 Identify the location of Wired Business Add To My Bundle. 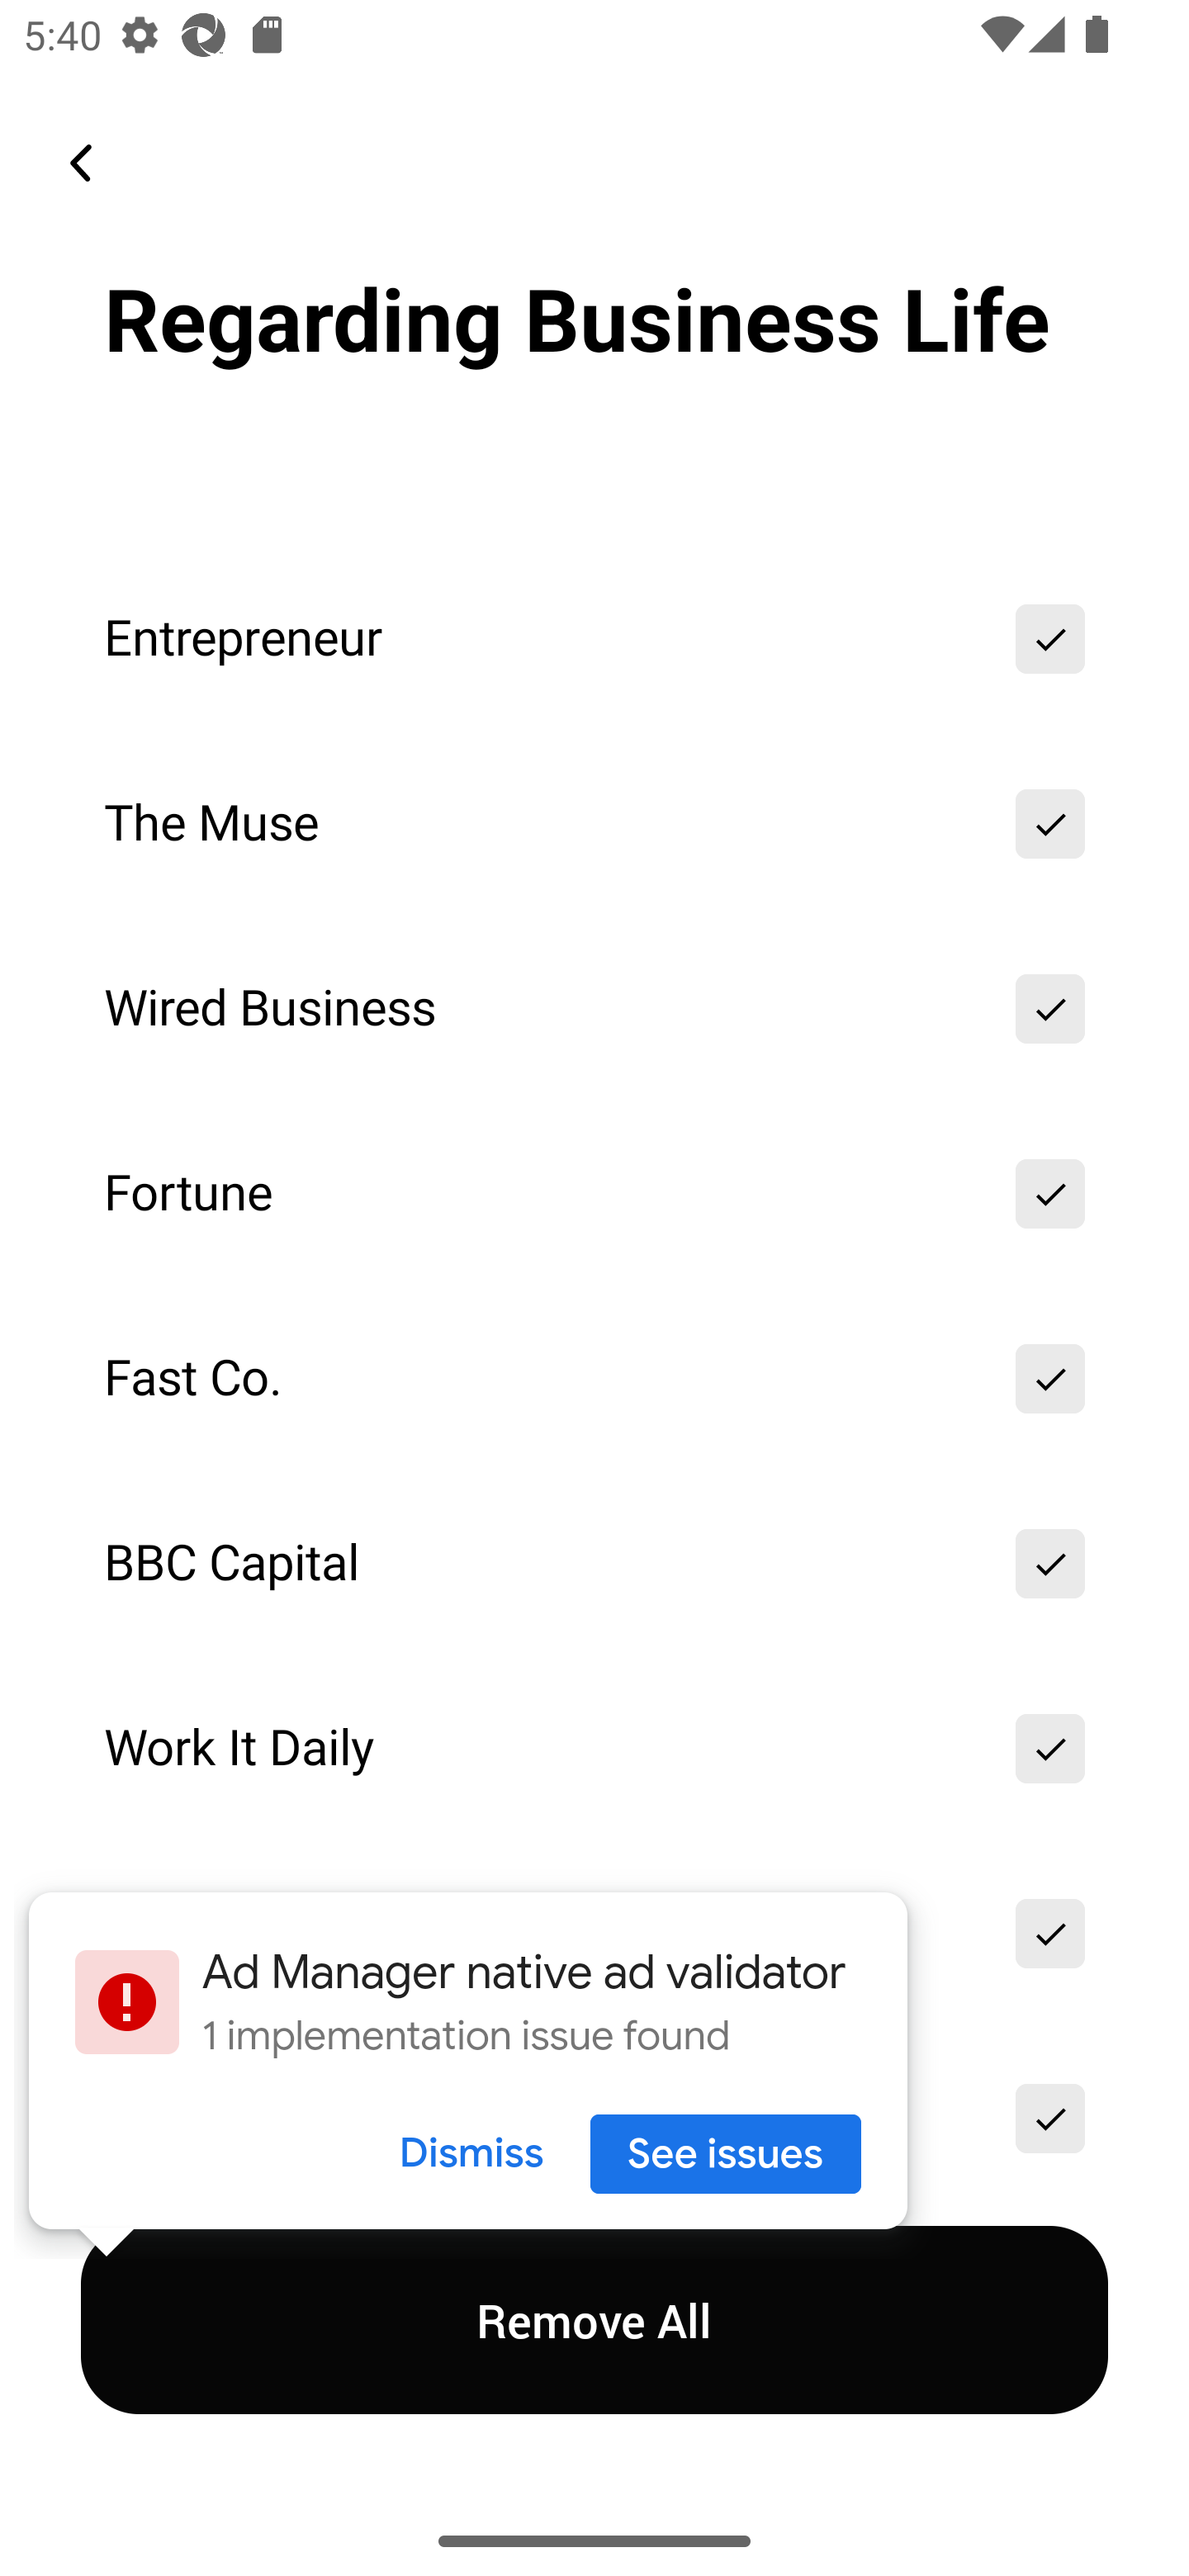
(594, 1009).